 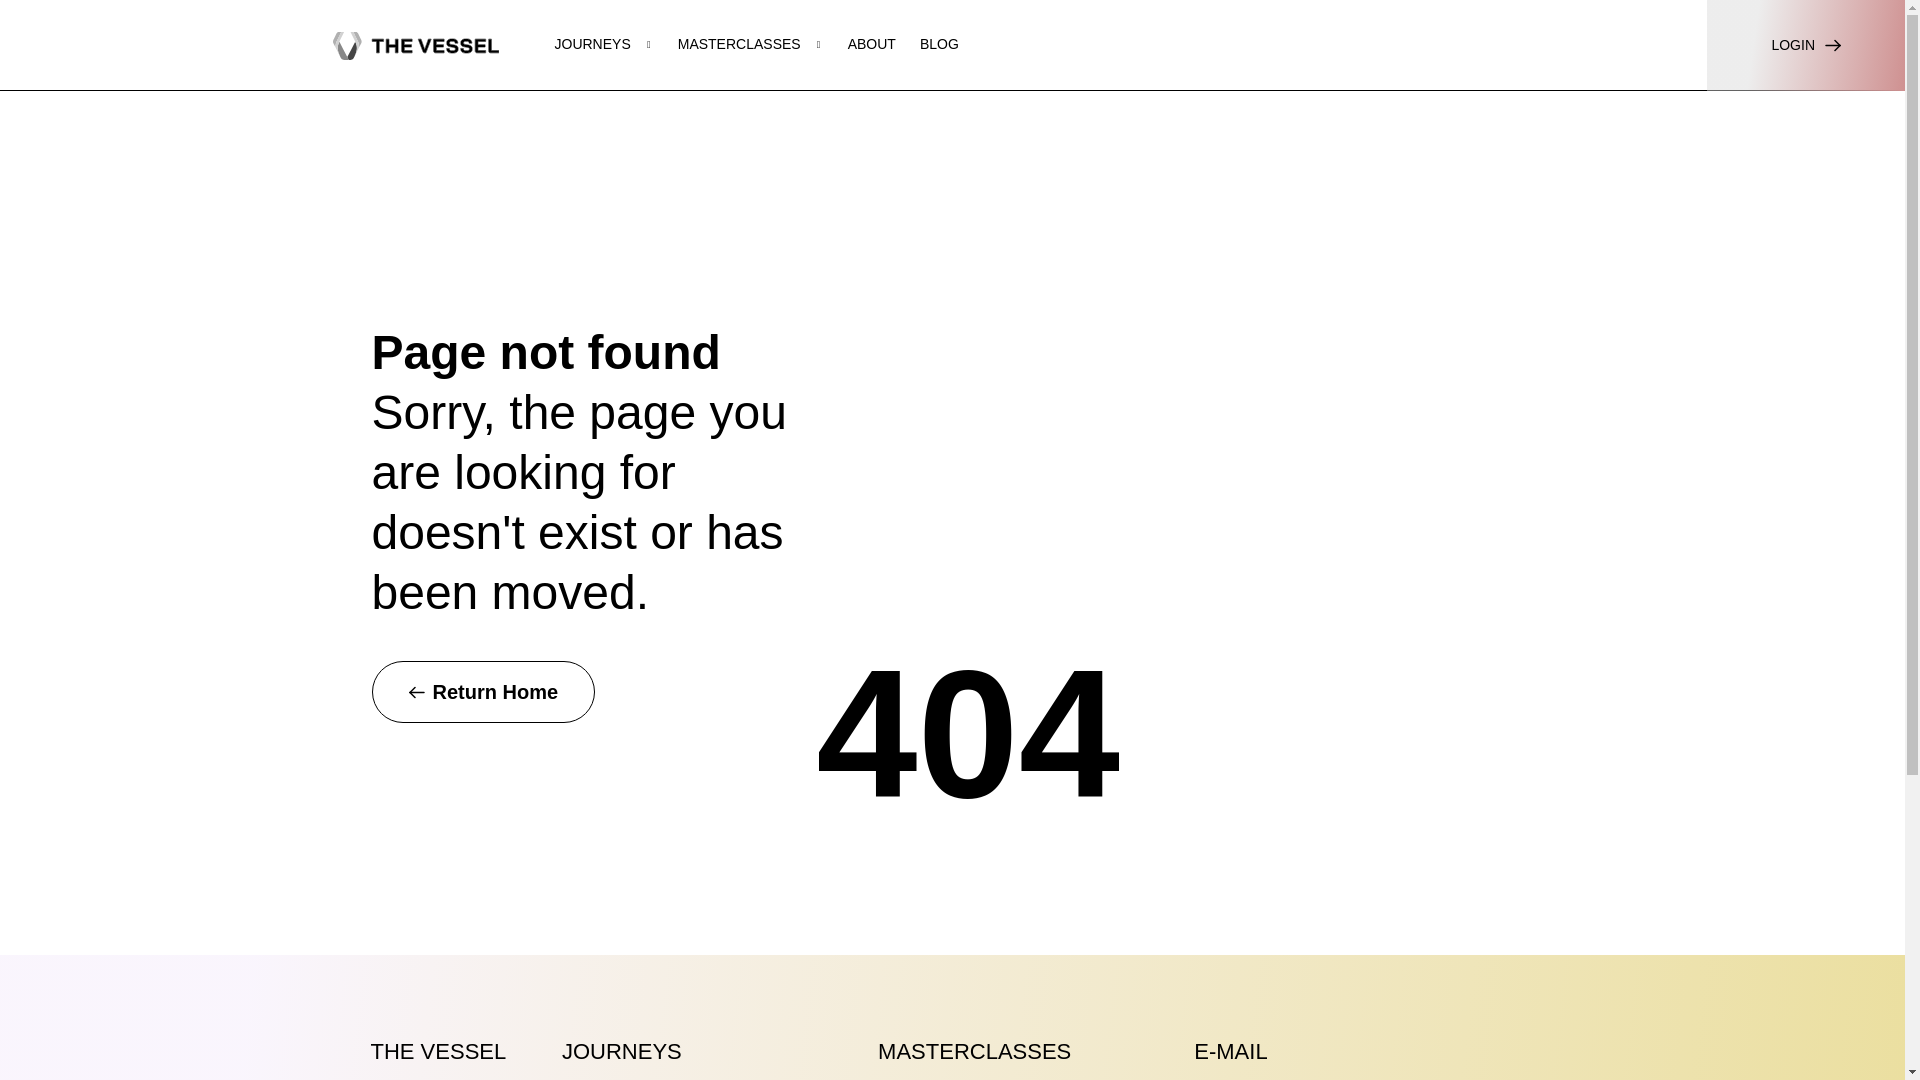 What do you see at coordinates (872, 44) in the screenshot?
I see `ABOUT` at bounding box center [872, 44].